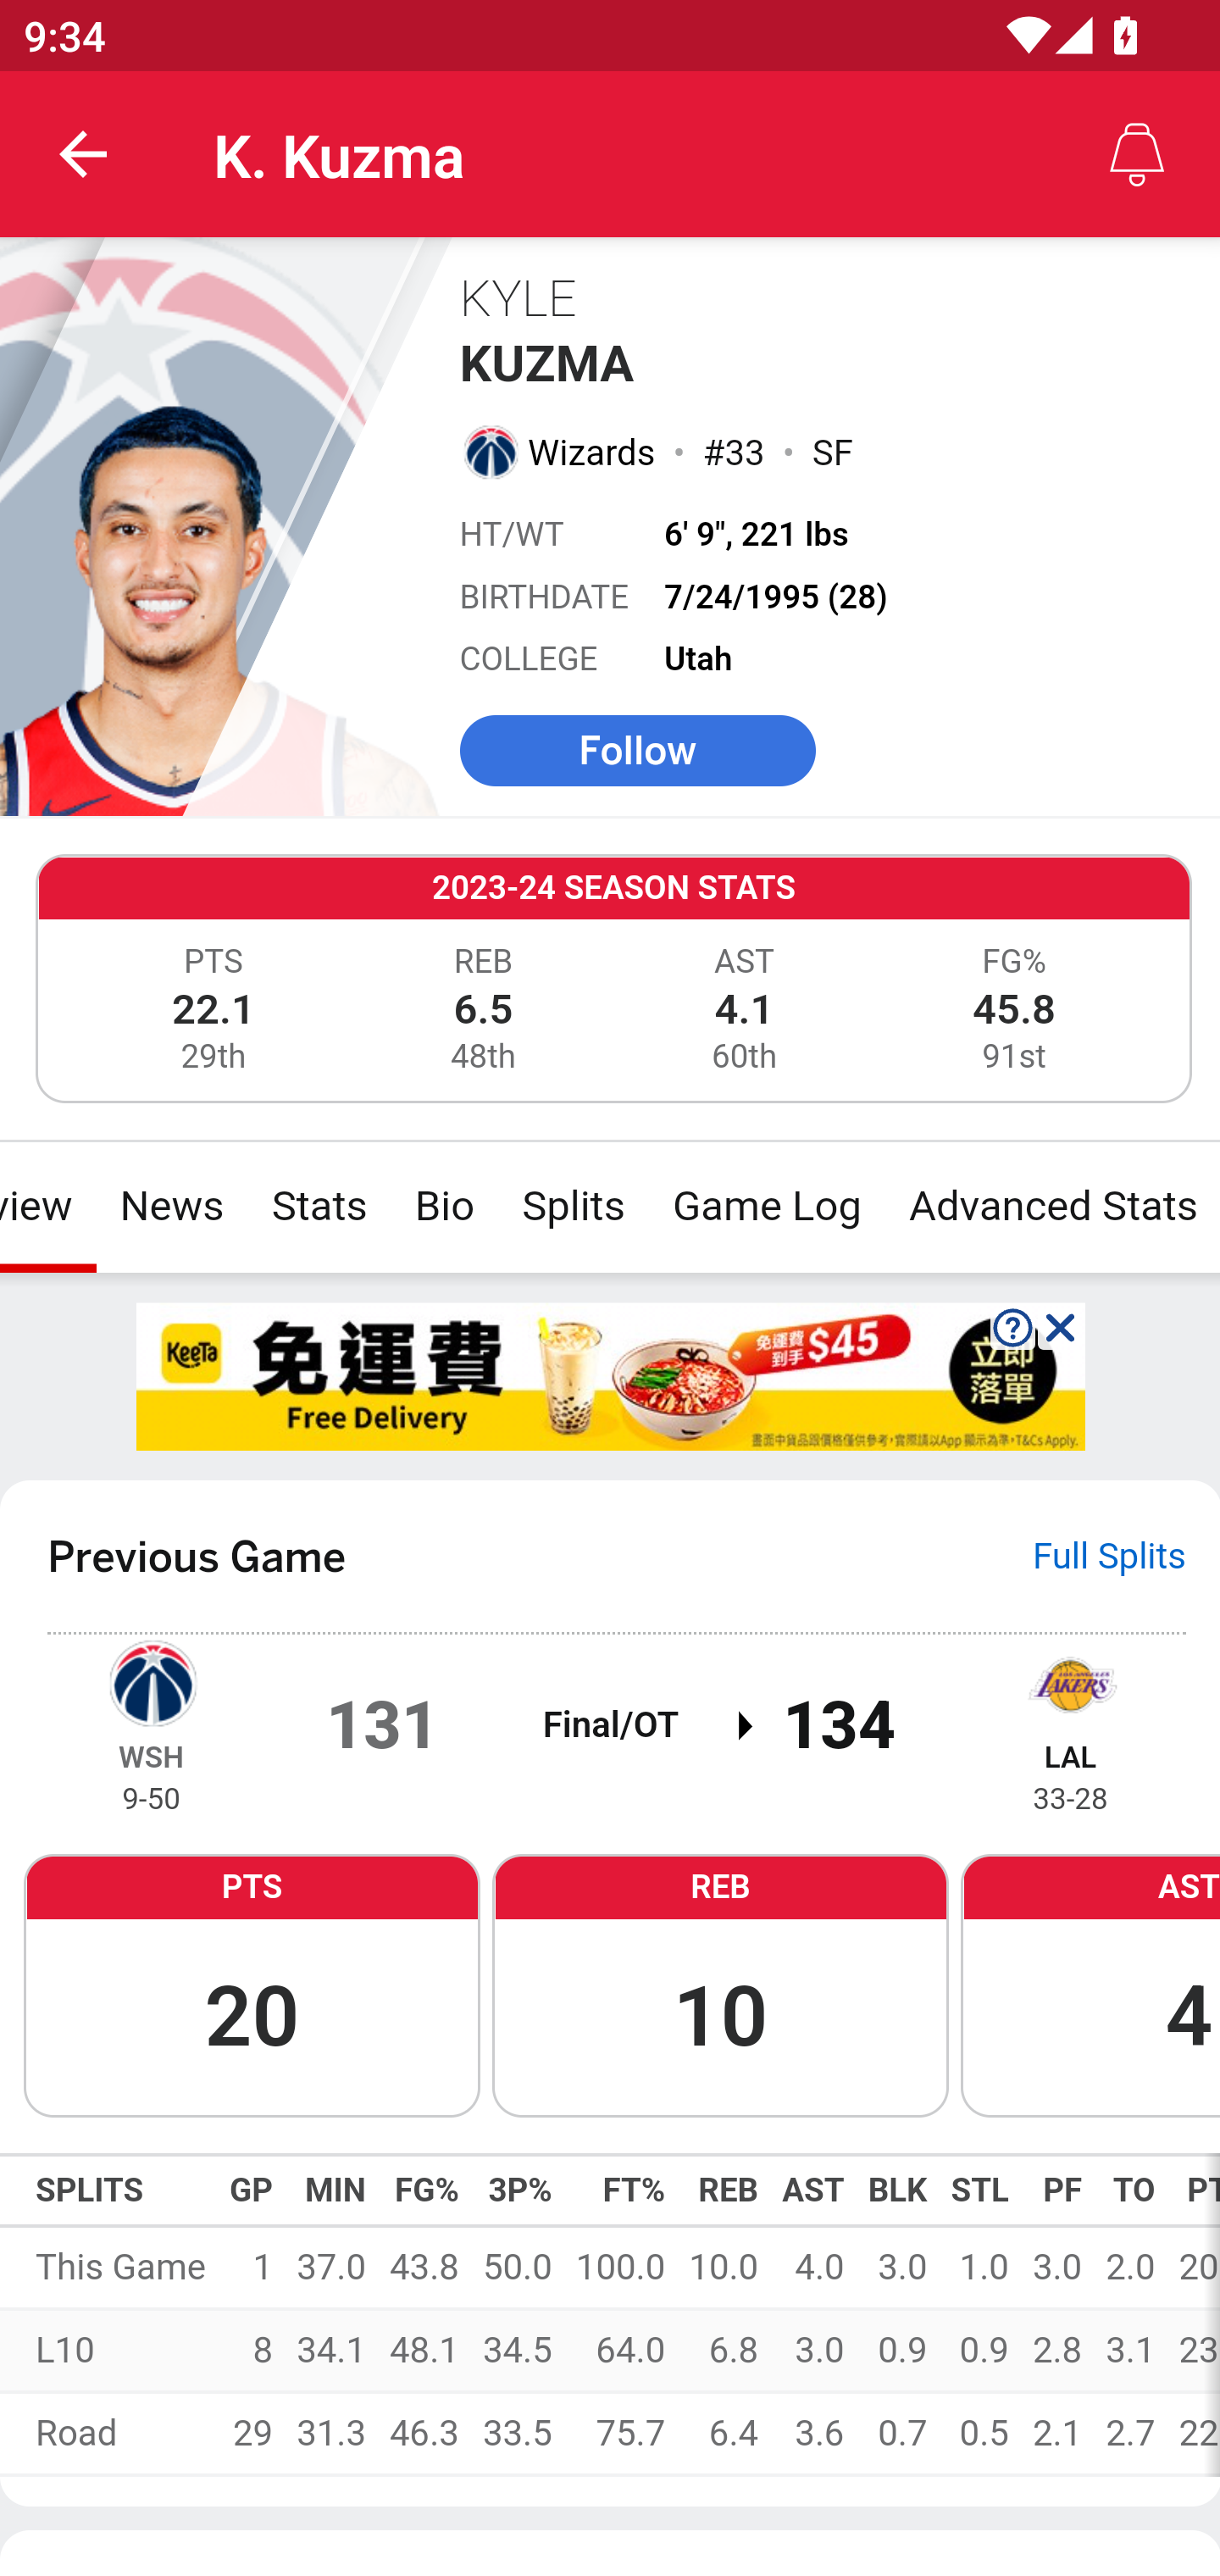  I want to click on Washington Wizards, so click(151, 1680).